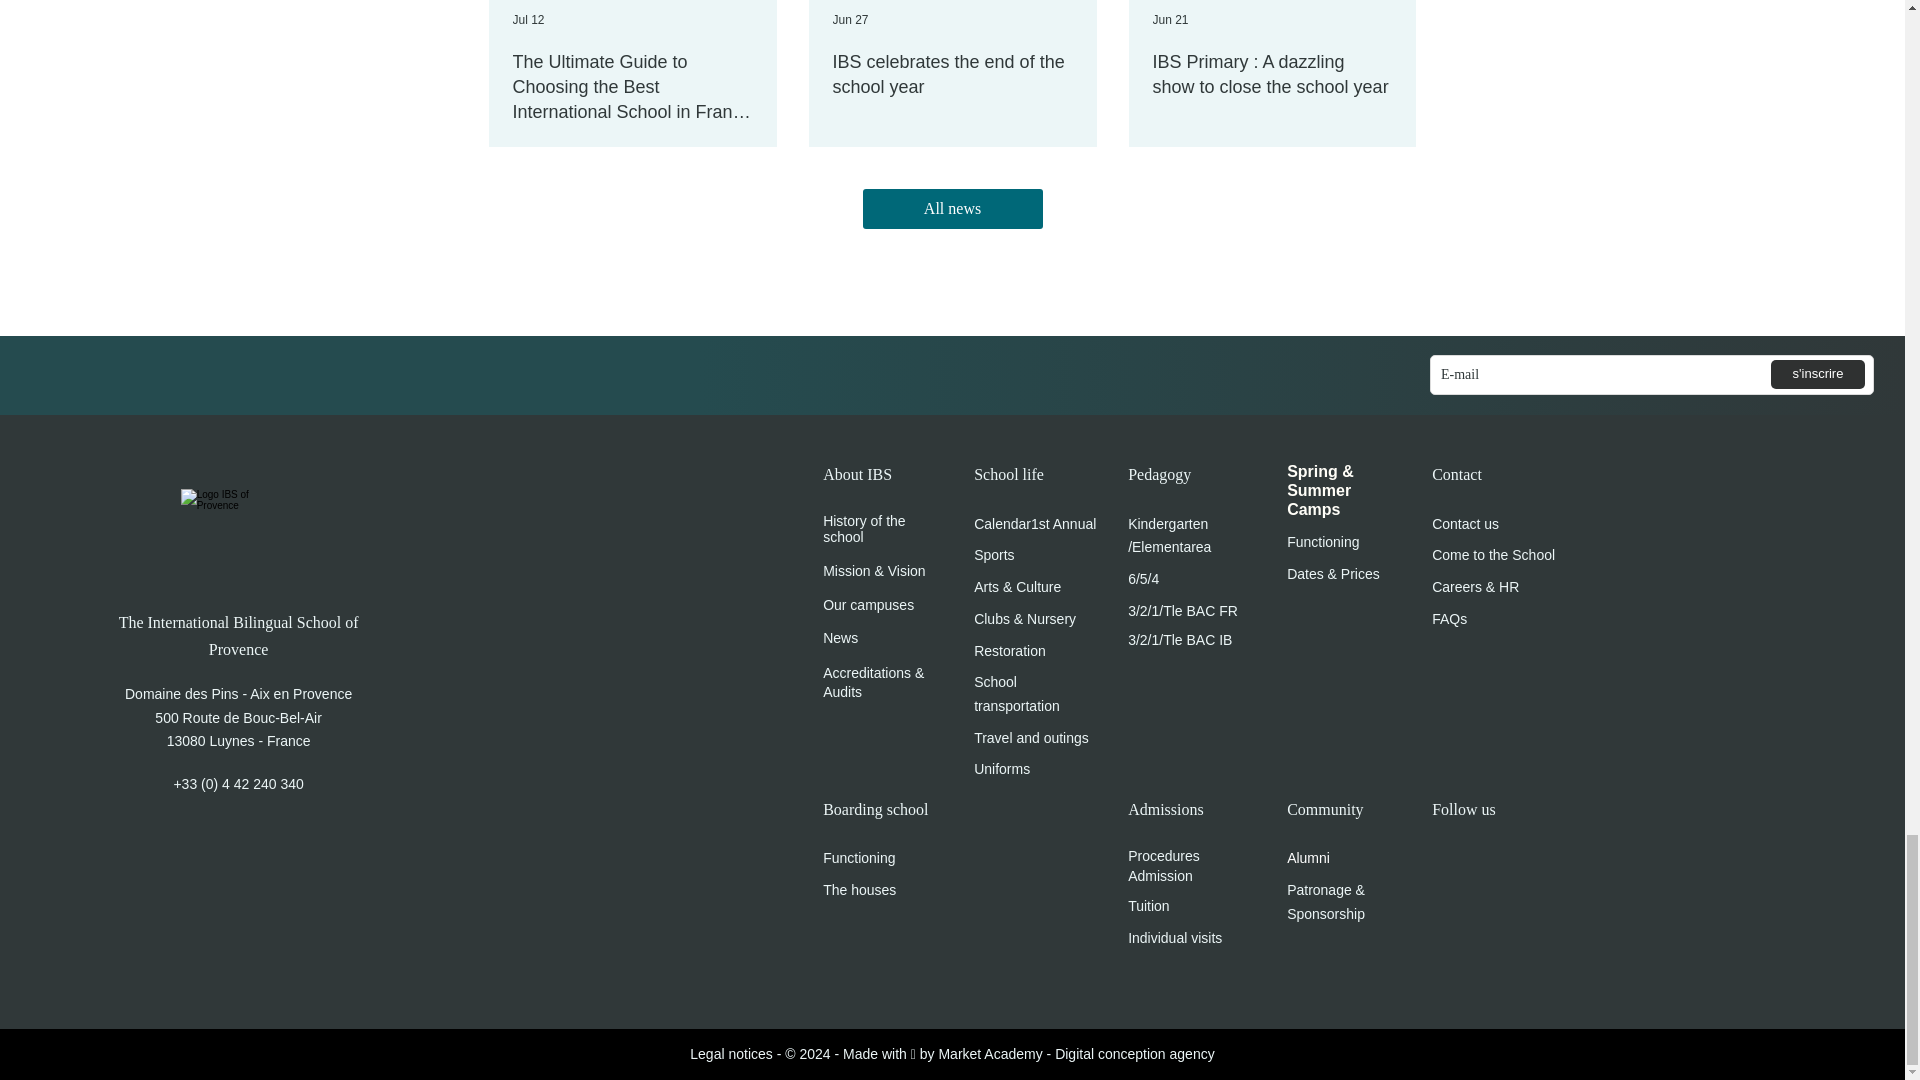  Describe the element at coordinates (528, 20) in the screenshot. I see `Jul 12` at that location.